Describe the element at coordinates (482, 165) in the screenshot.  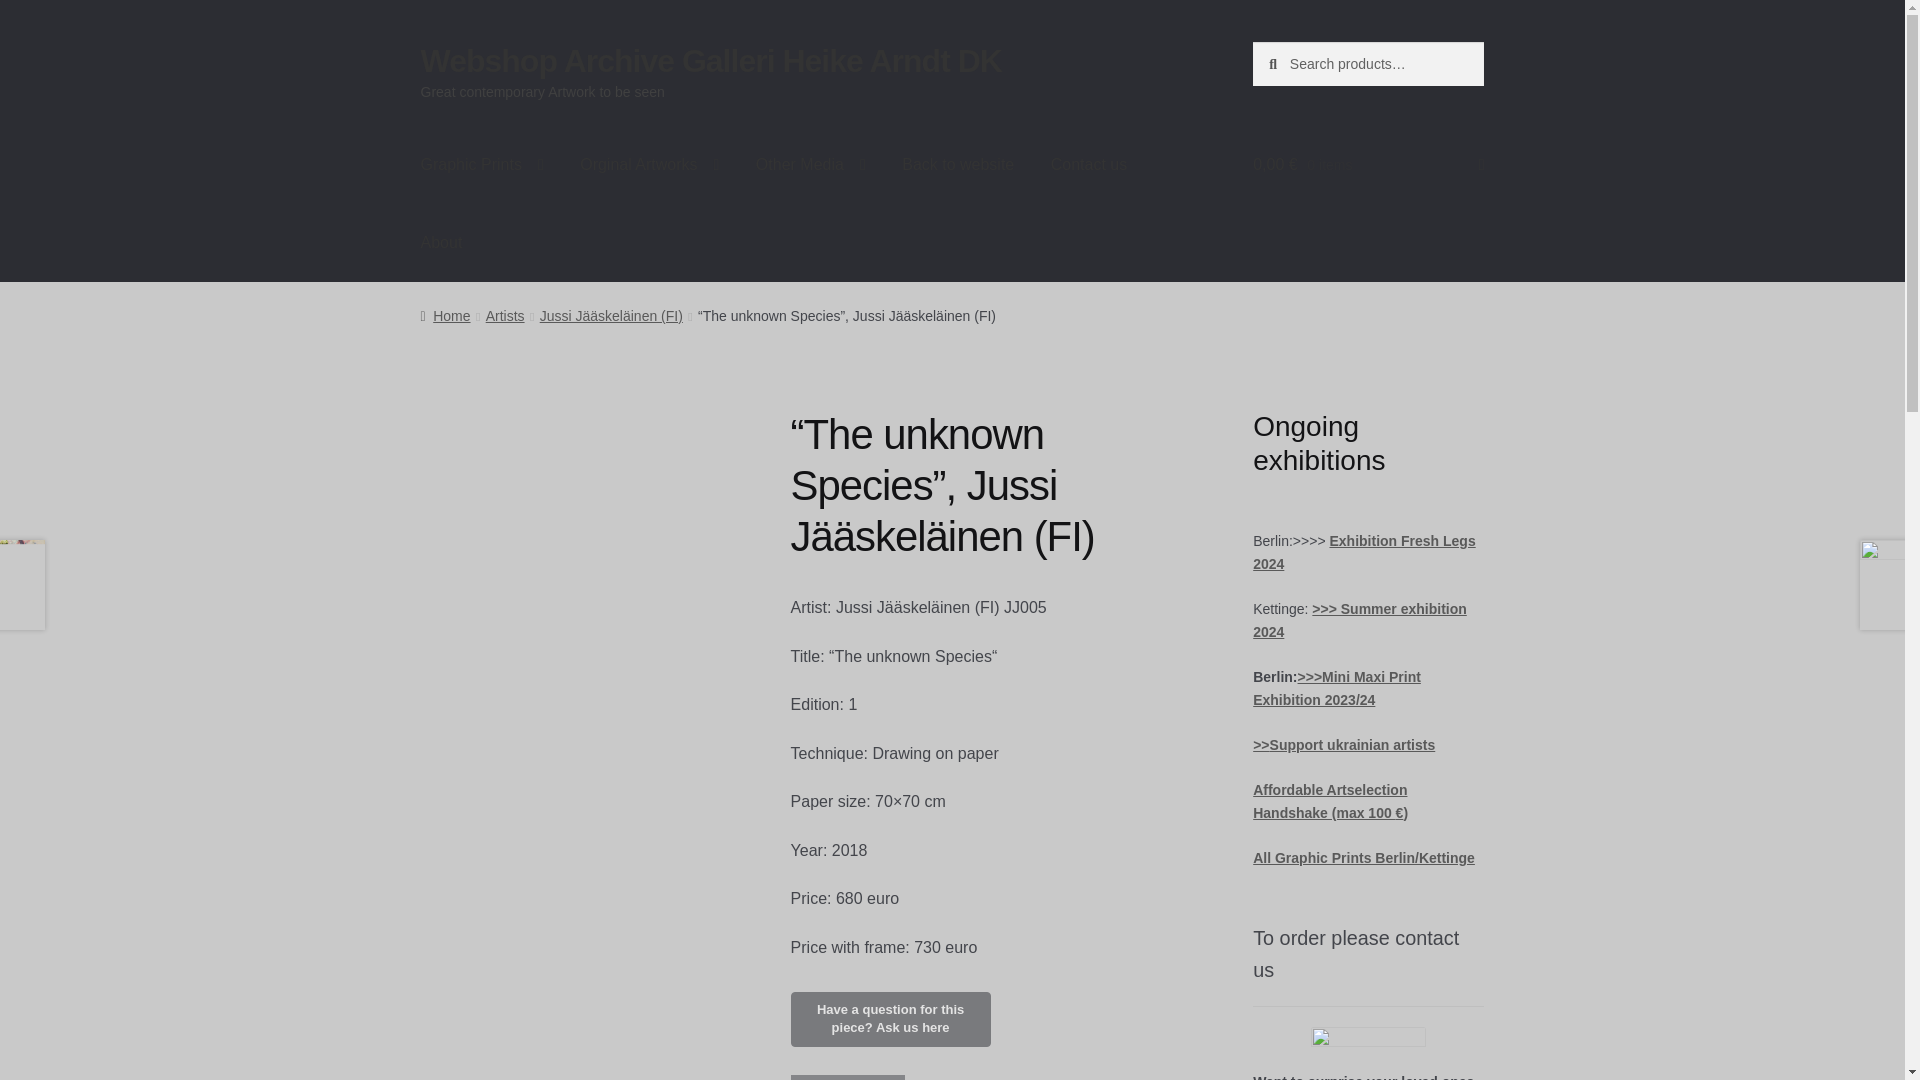
I see `Graphic Prints` at that location.